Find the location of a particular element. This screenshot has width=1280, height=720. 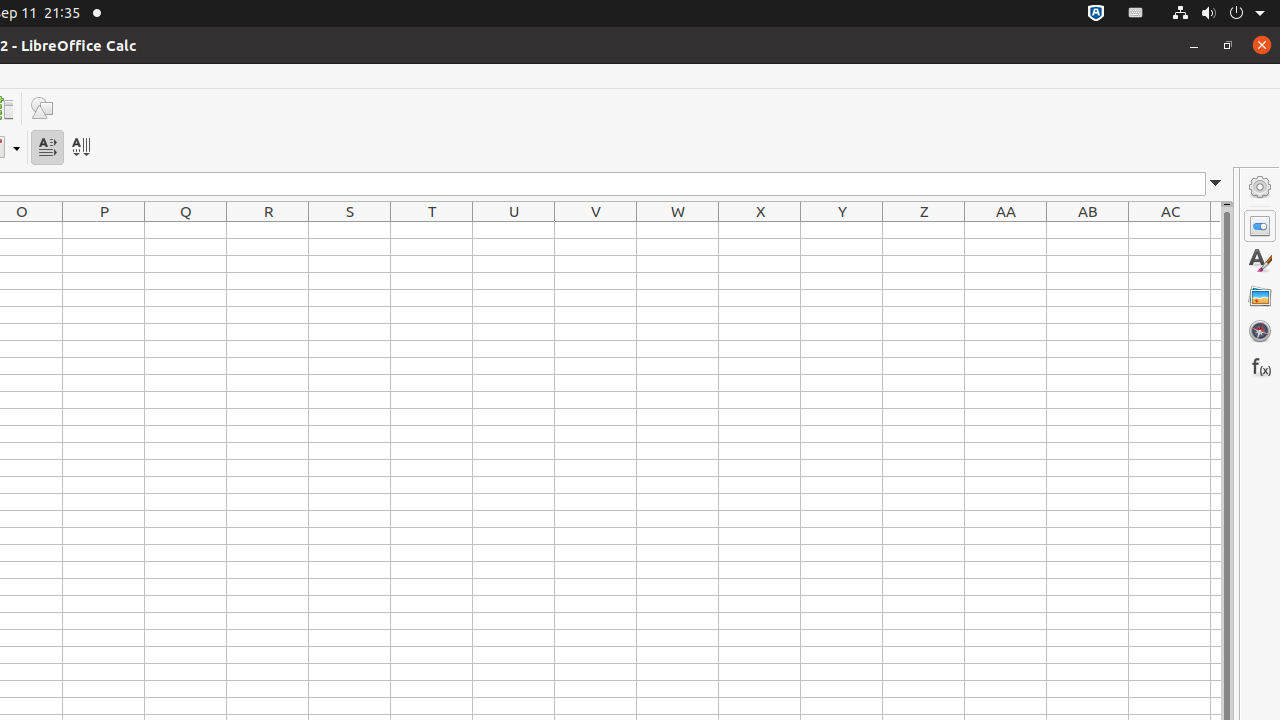

AB1 is located at coordinates (1088, 230).